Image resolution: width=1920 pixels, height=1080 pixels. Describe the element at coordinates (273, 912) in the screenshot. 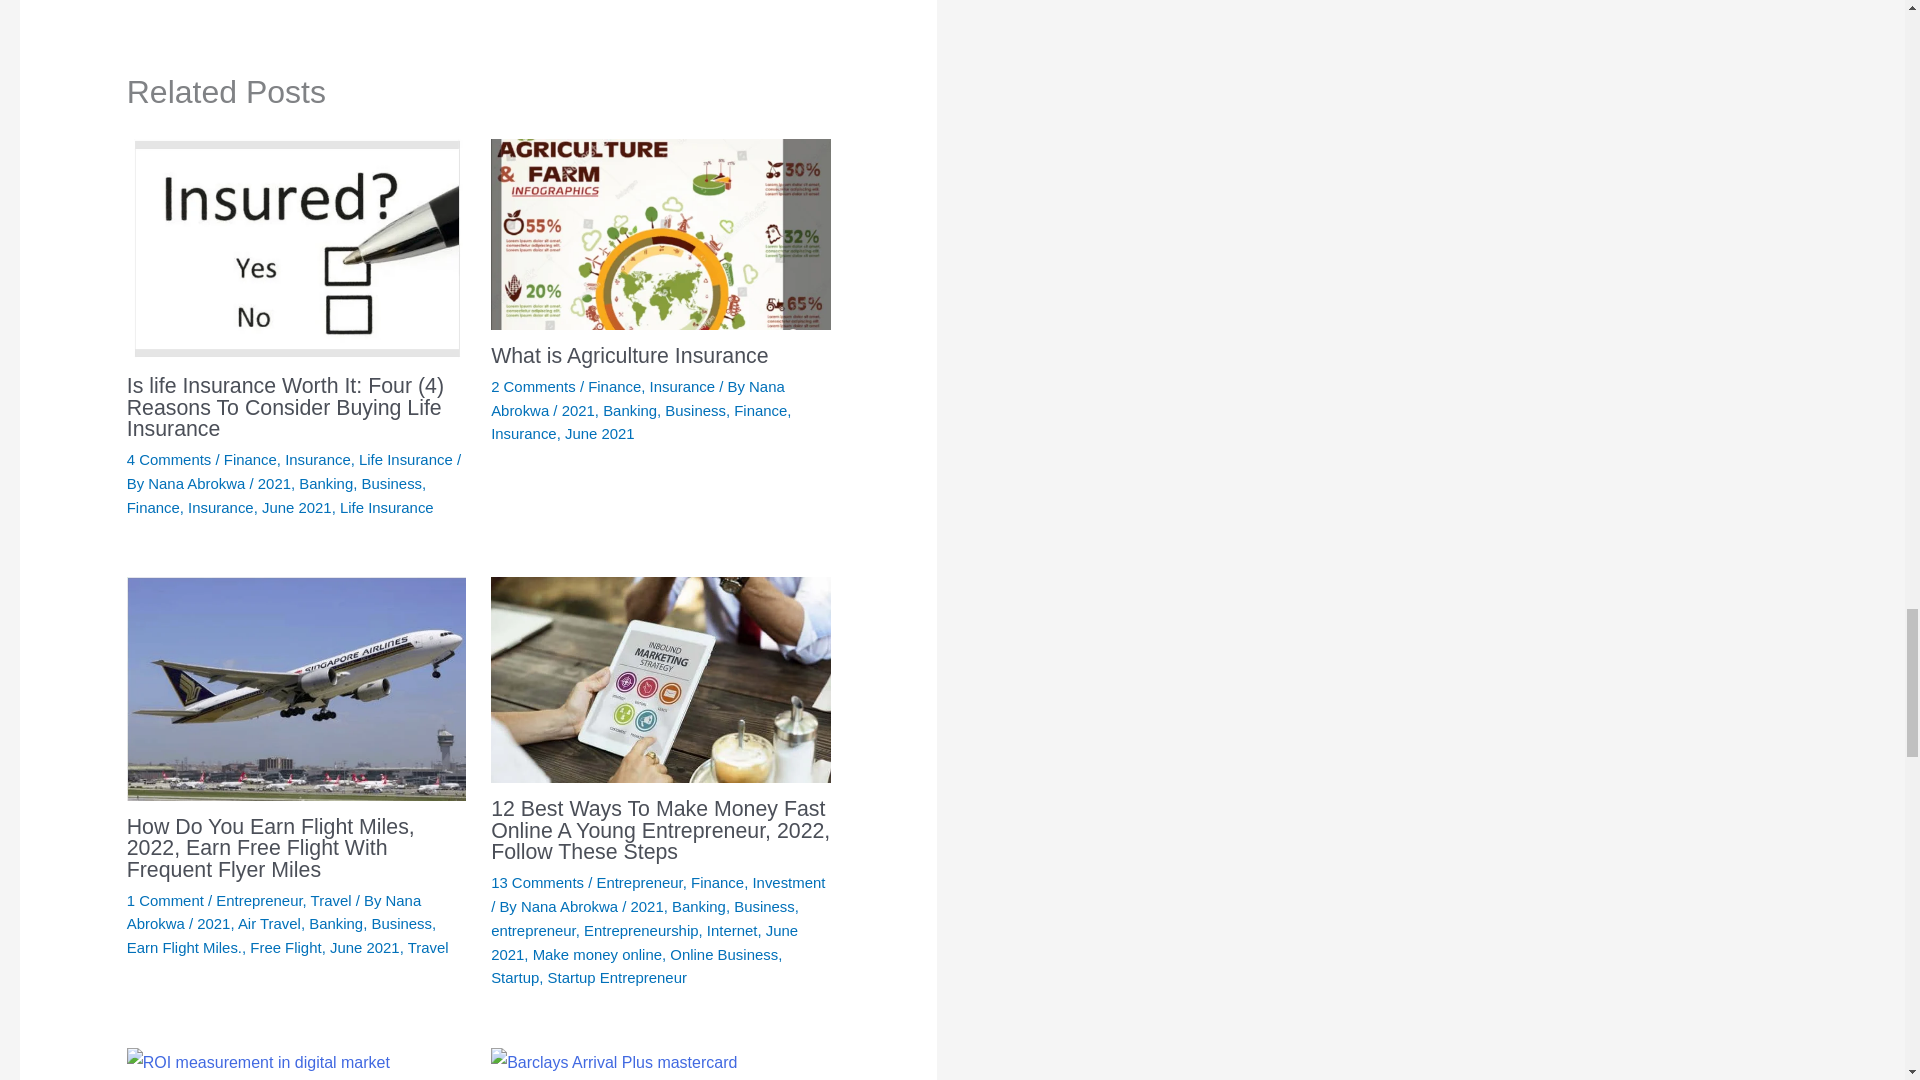

I see `View all posts by Nana Abrokwa` at that location.